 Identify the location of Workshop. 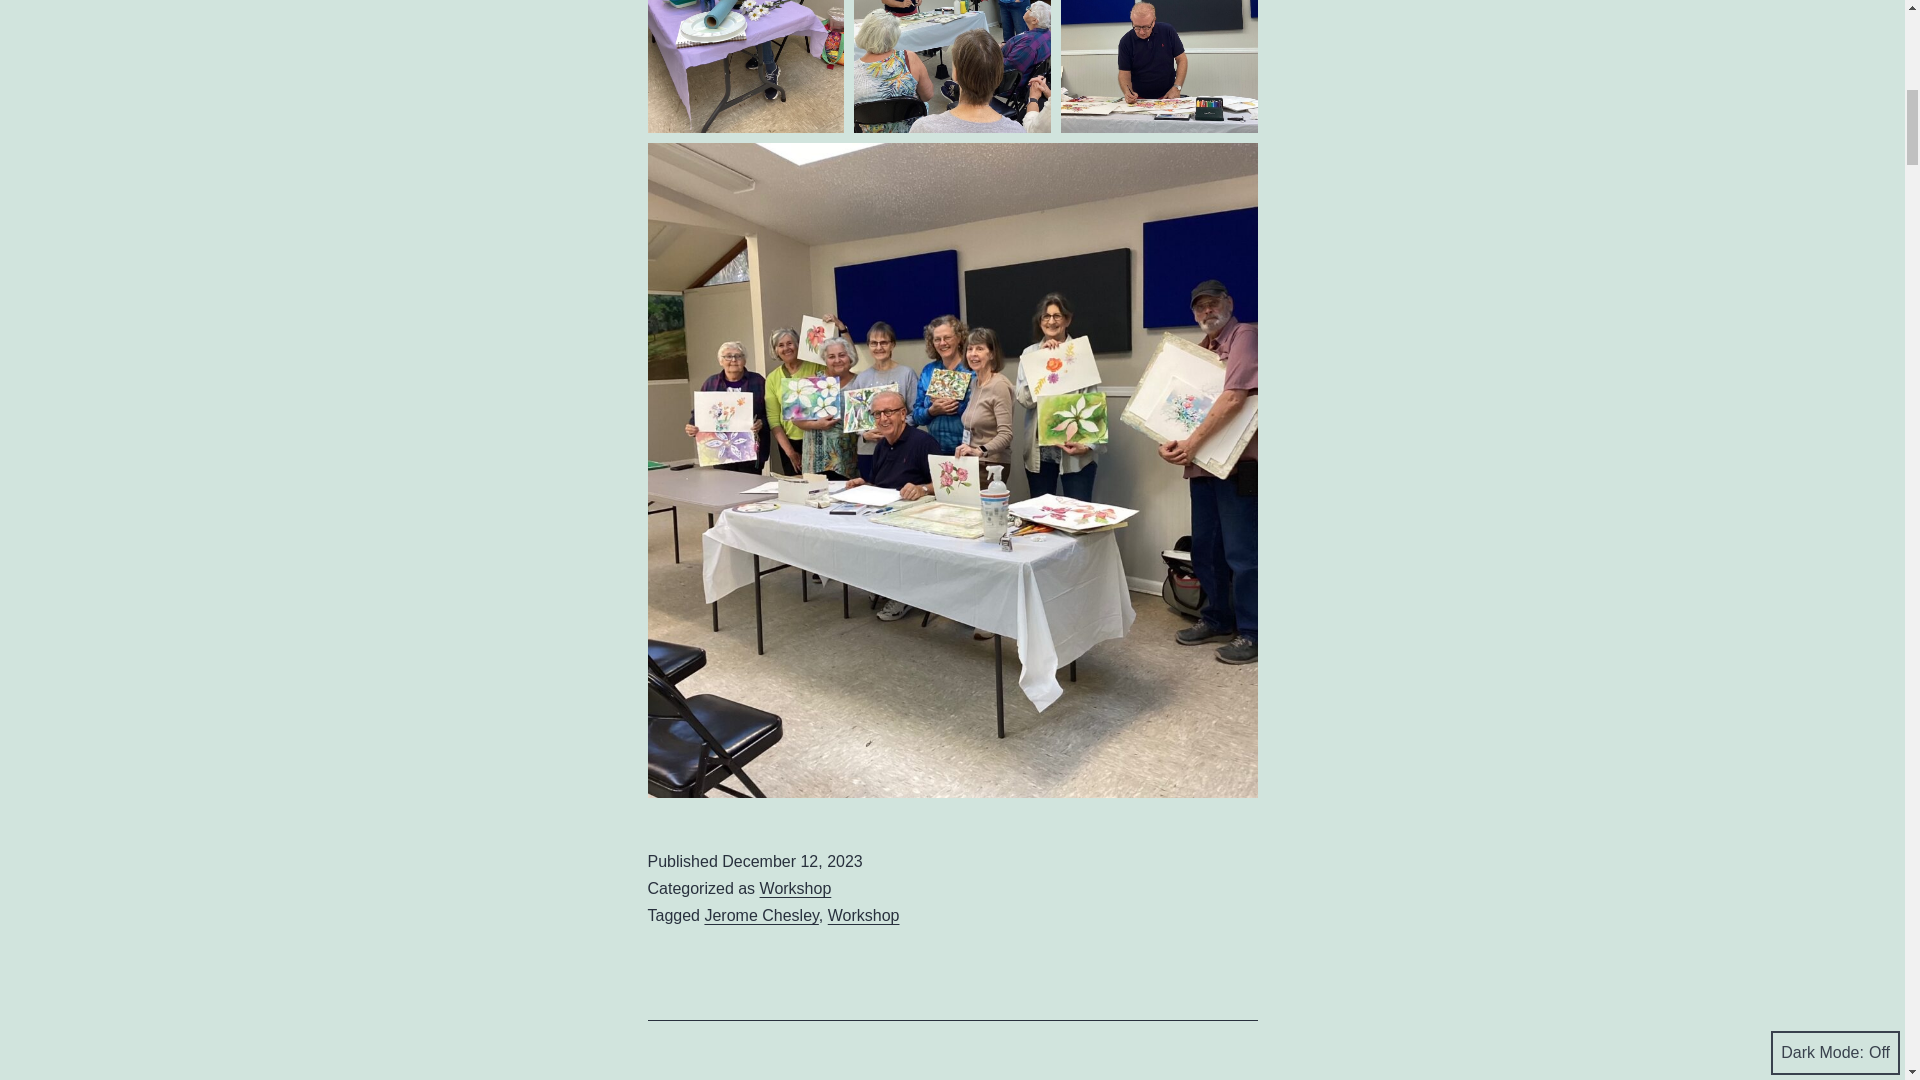
(864, 916).